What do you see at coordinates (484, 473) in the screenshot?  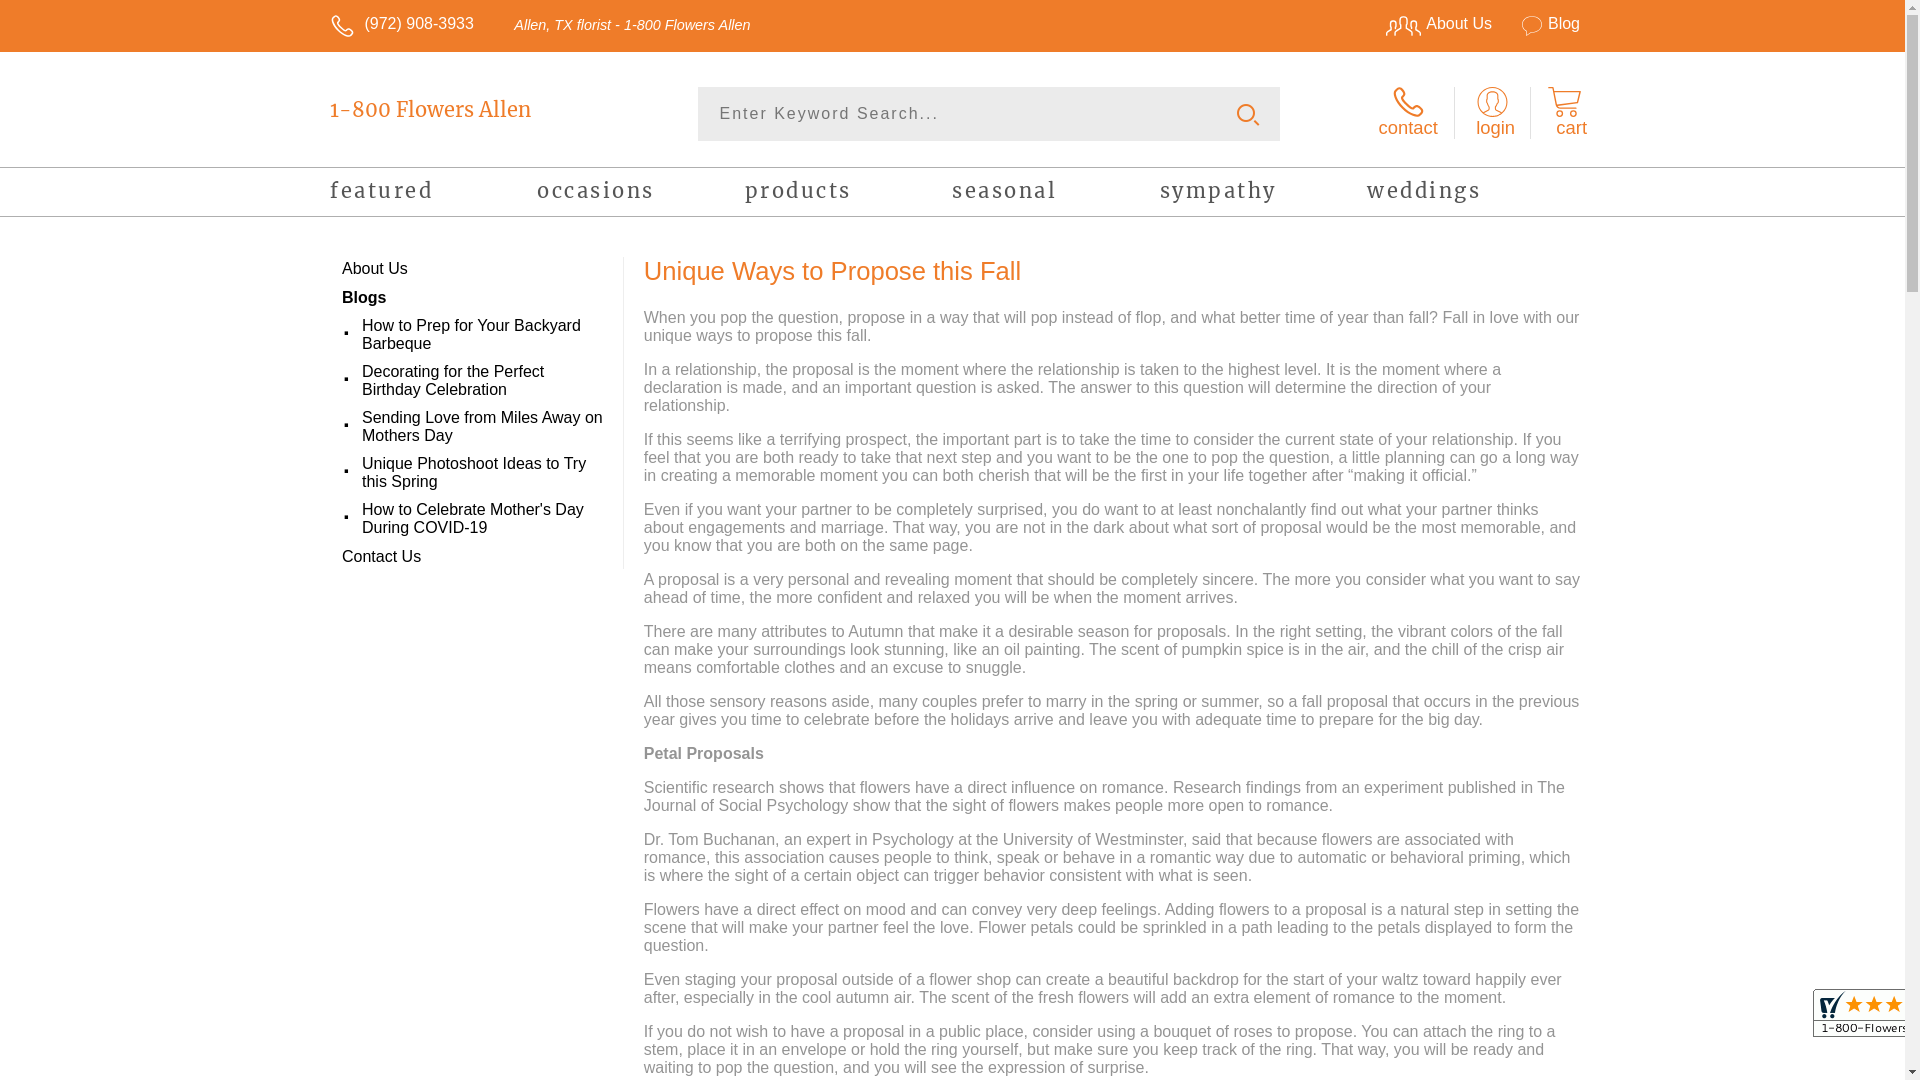 I see `Unique Photoshoot Ideas to Try this Spring` at bounding box center [484, 473].